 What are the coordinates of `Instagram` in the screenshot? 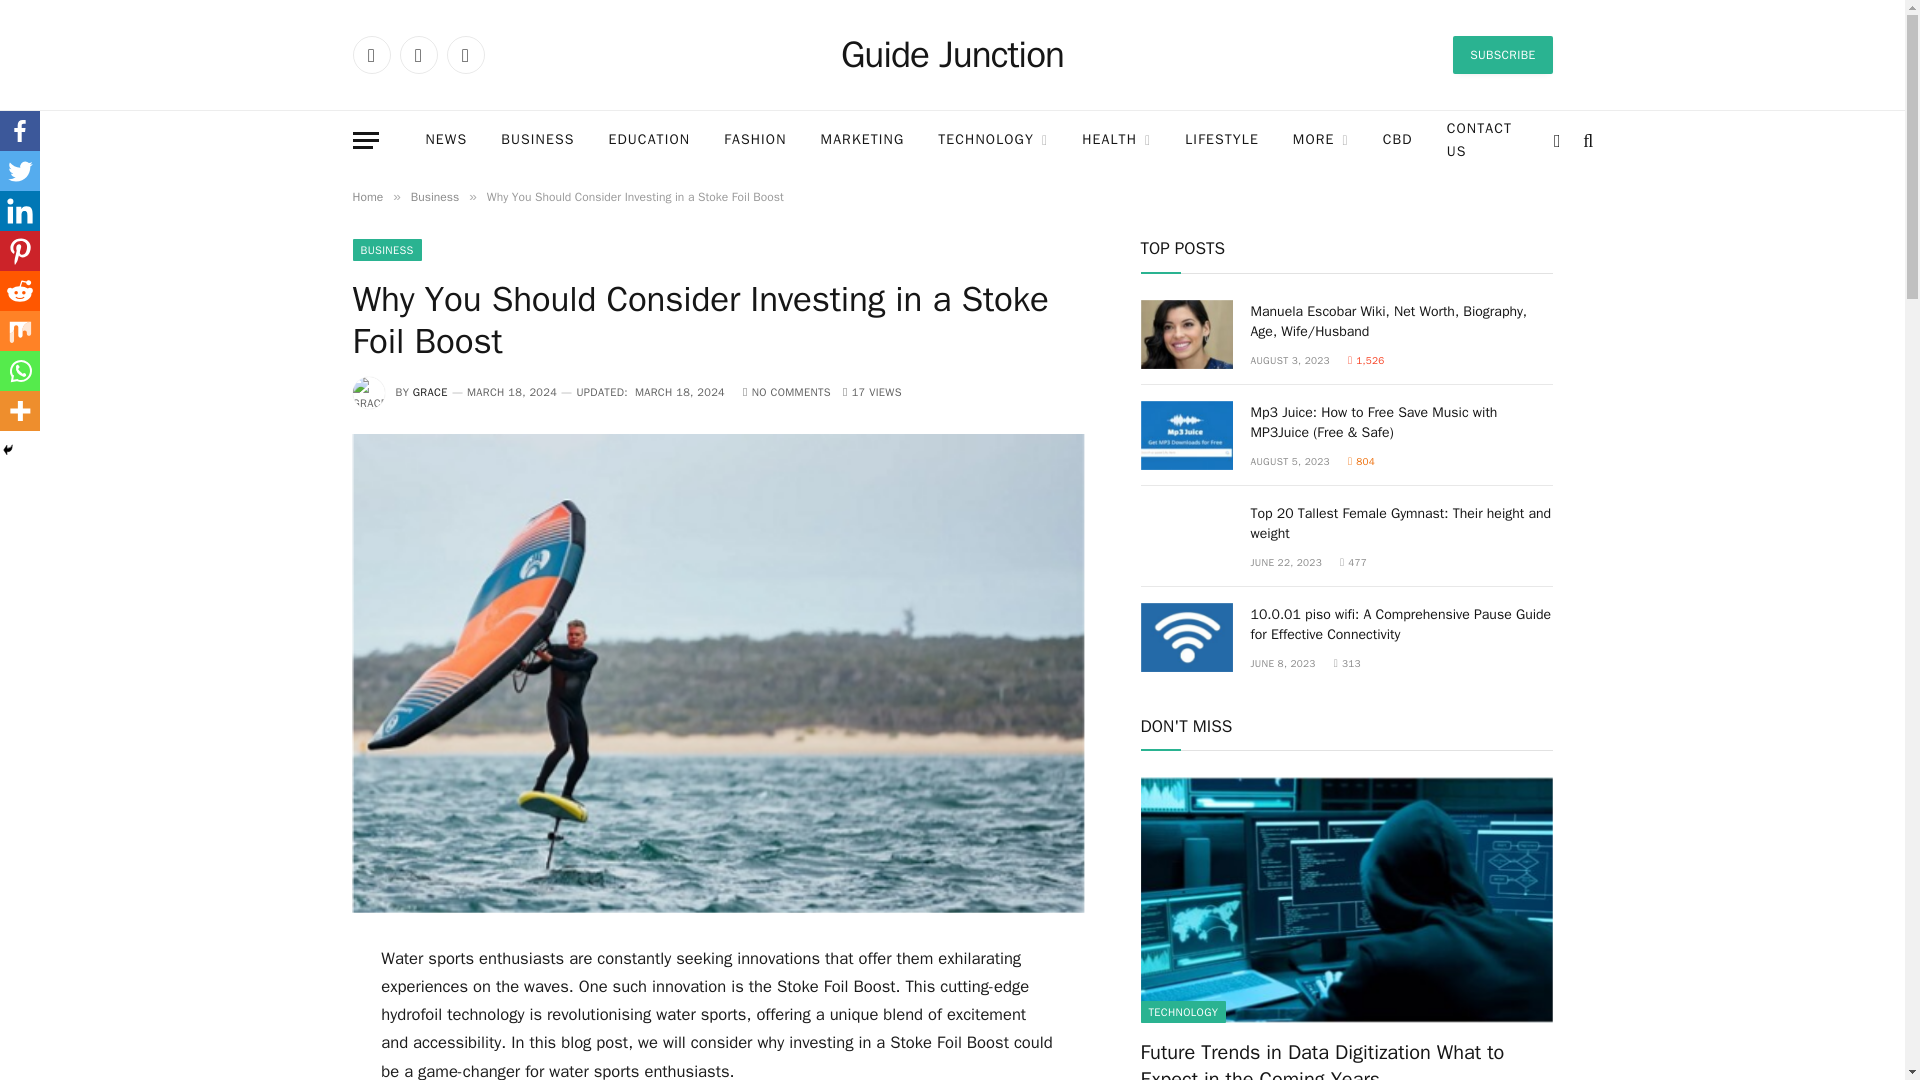 It's located at (464, 54).